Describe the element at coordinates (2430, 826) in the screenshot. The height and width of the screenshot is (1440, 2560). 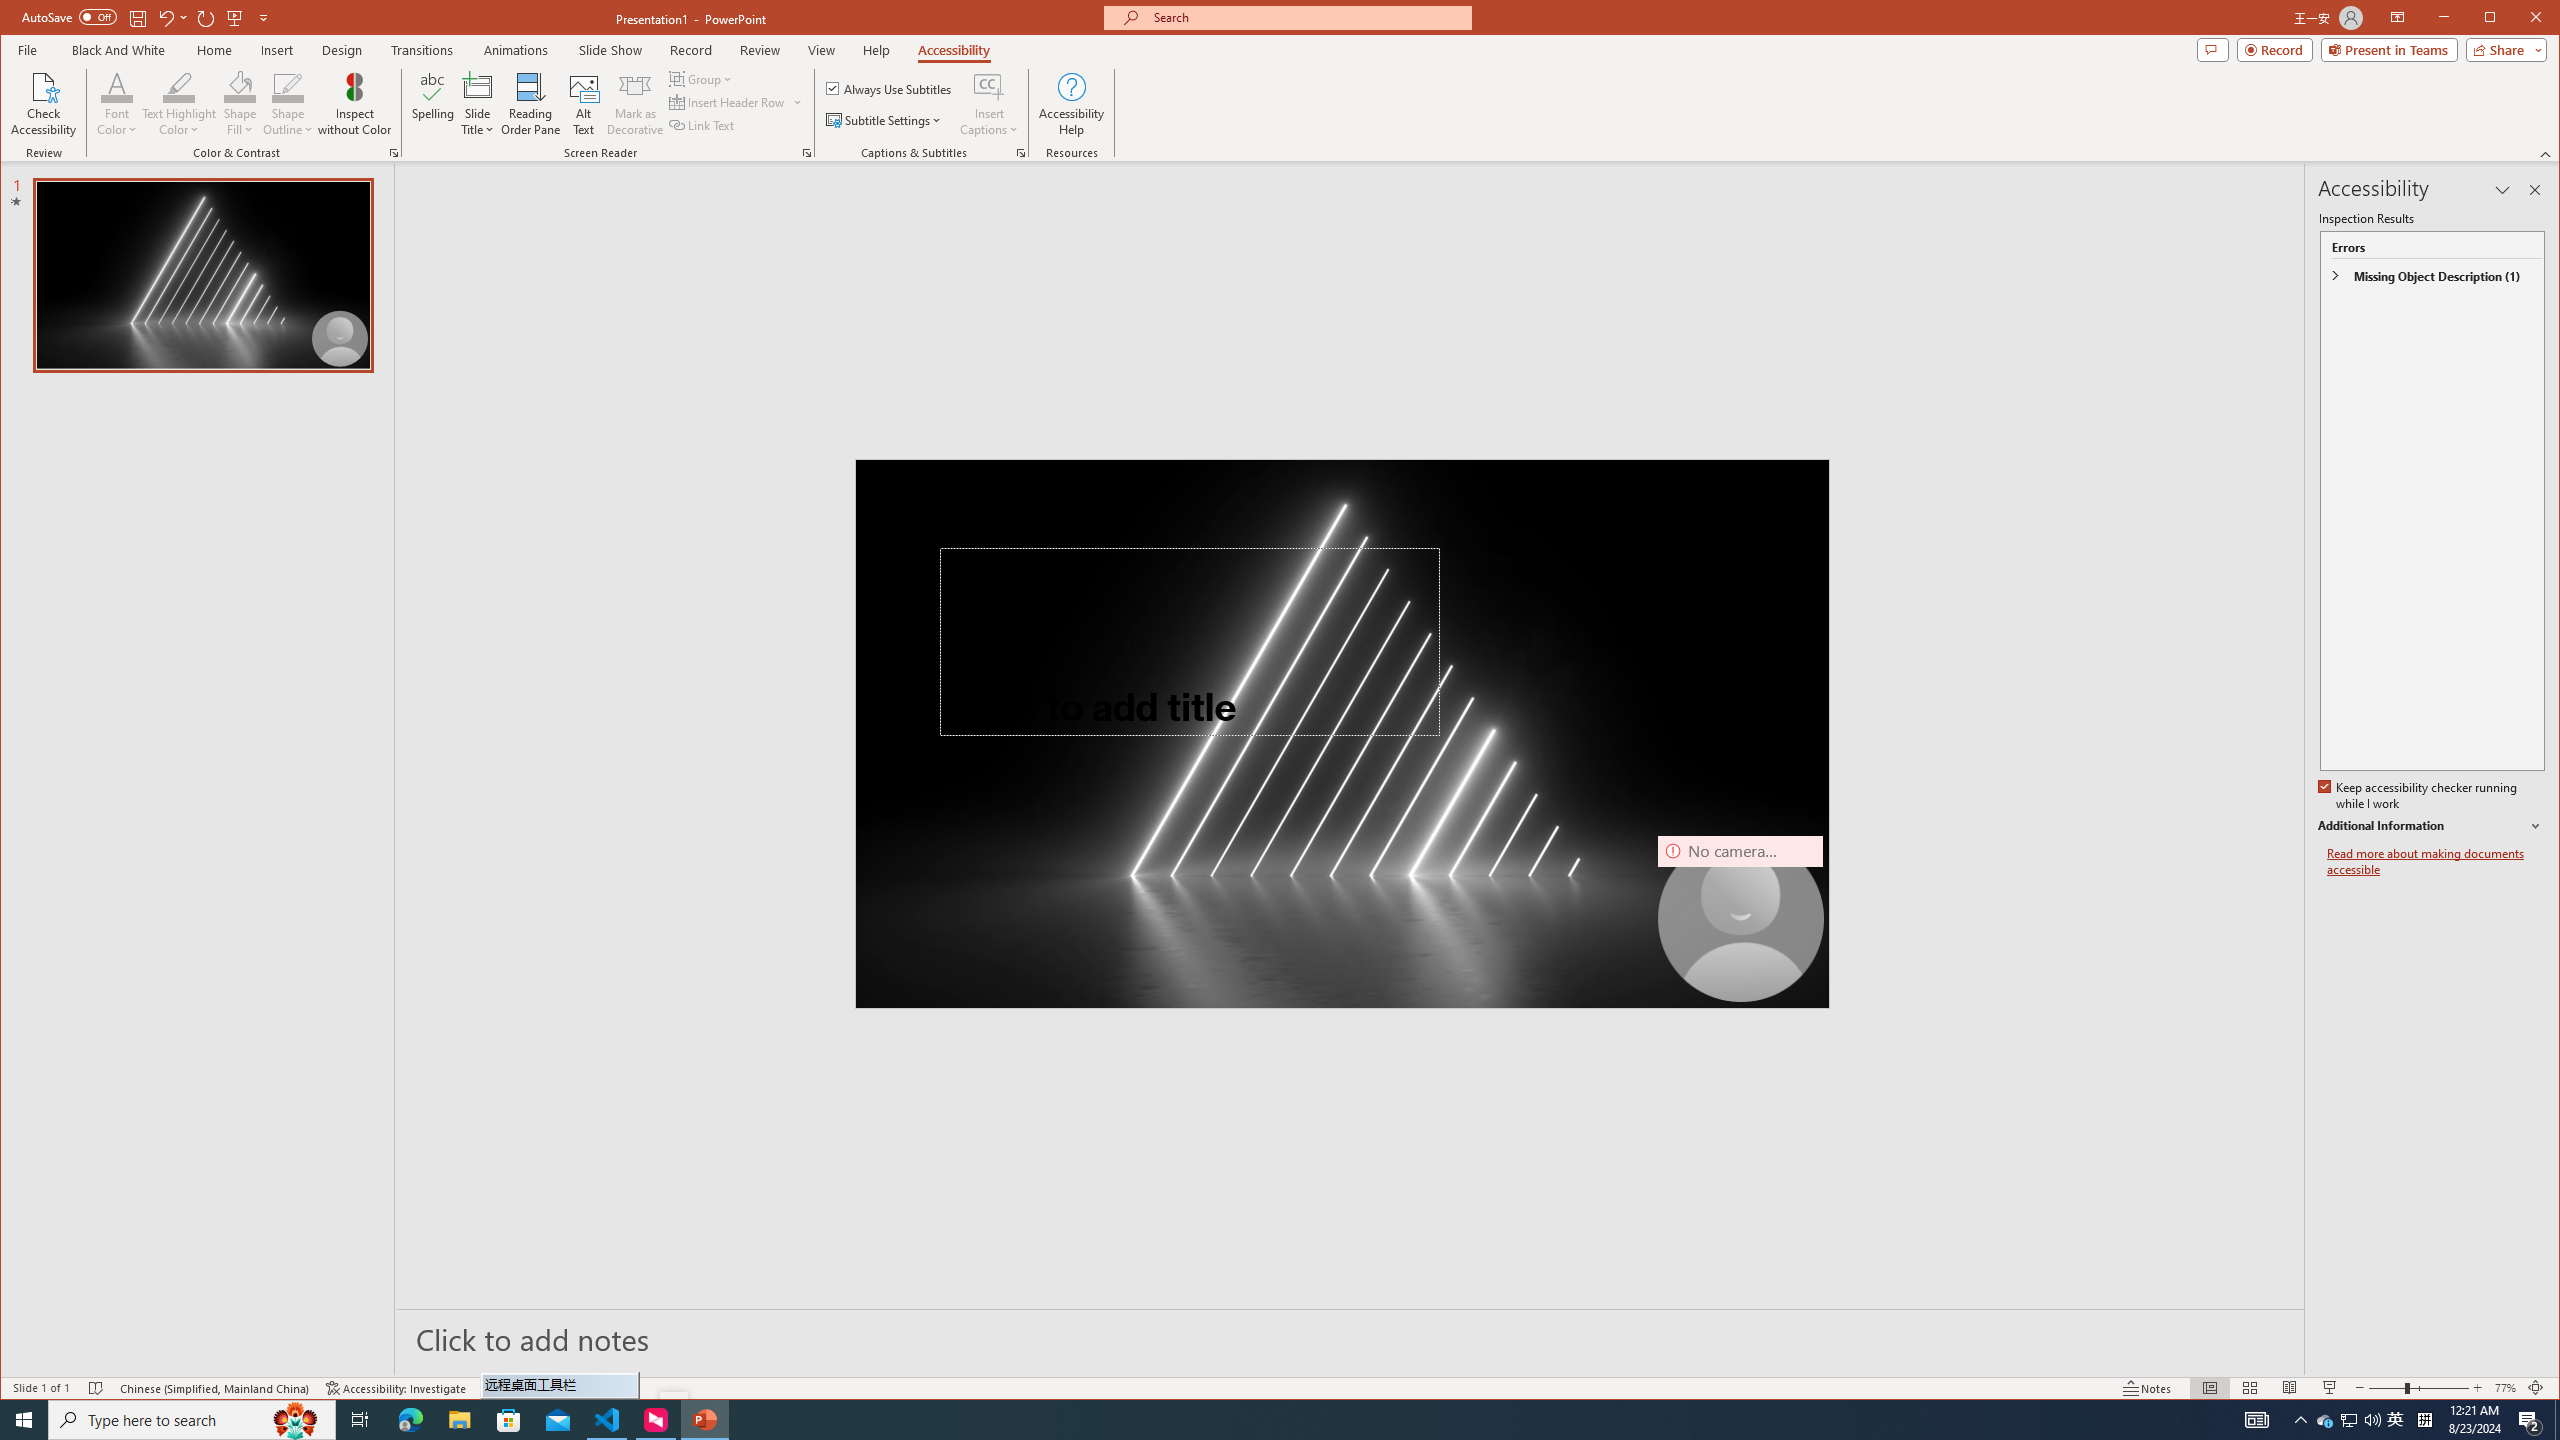
I see `Additional Information` at that location.